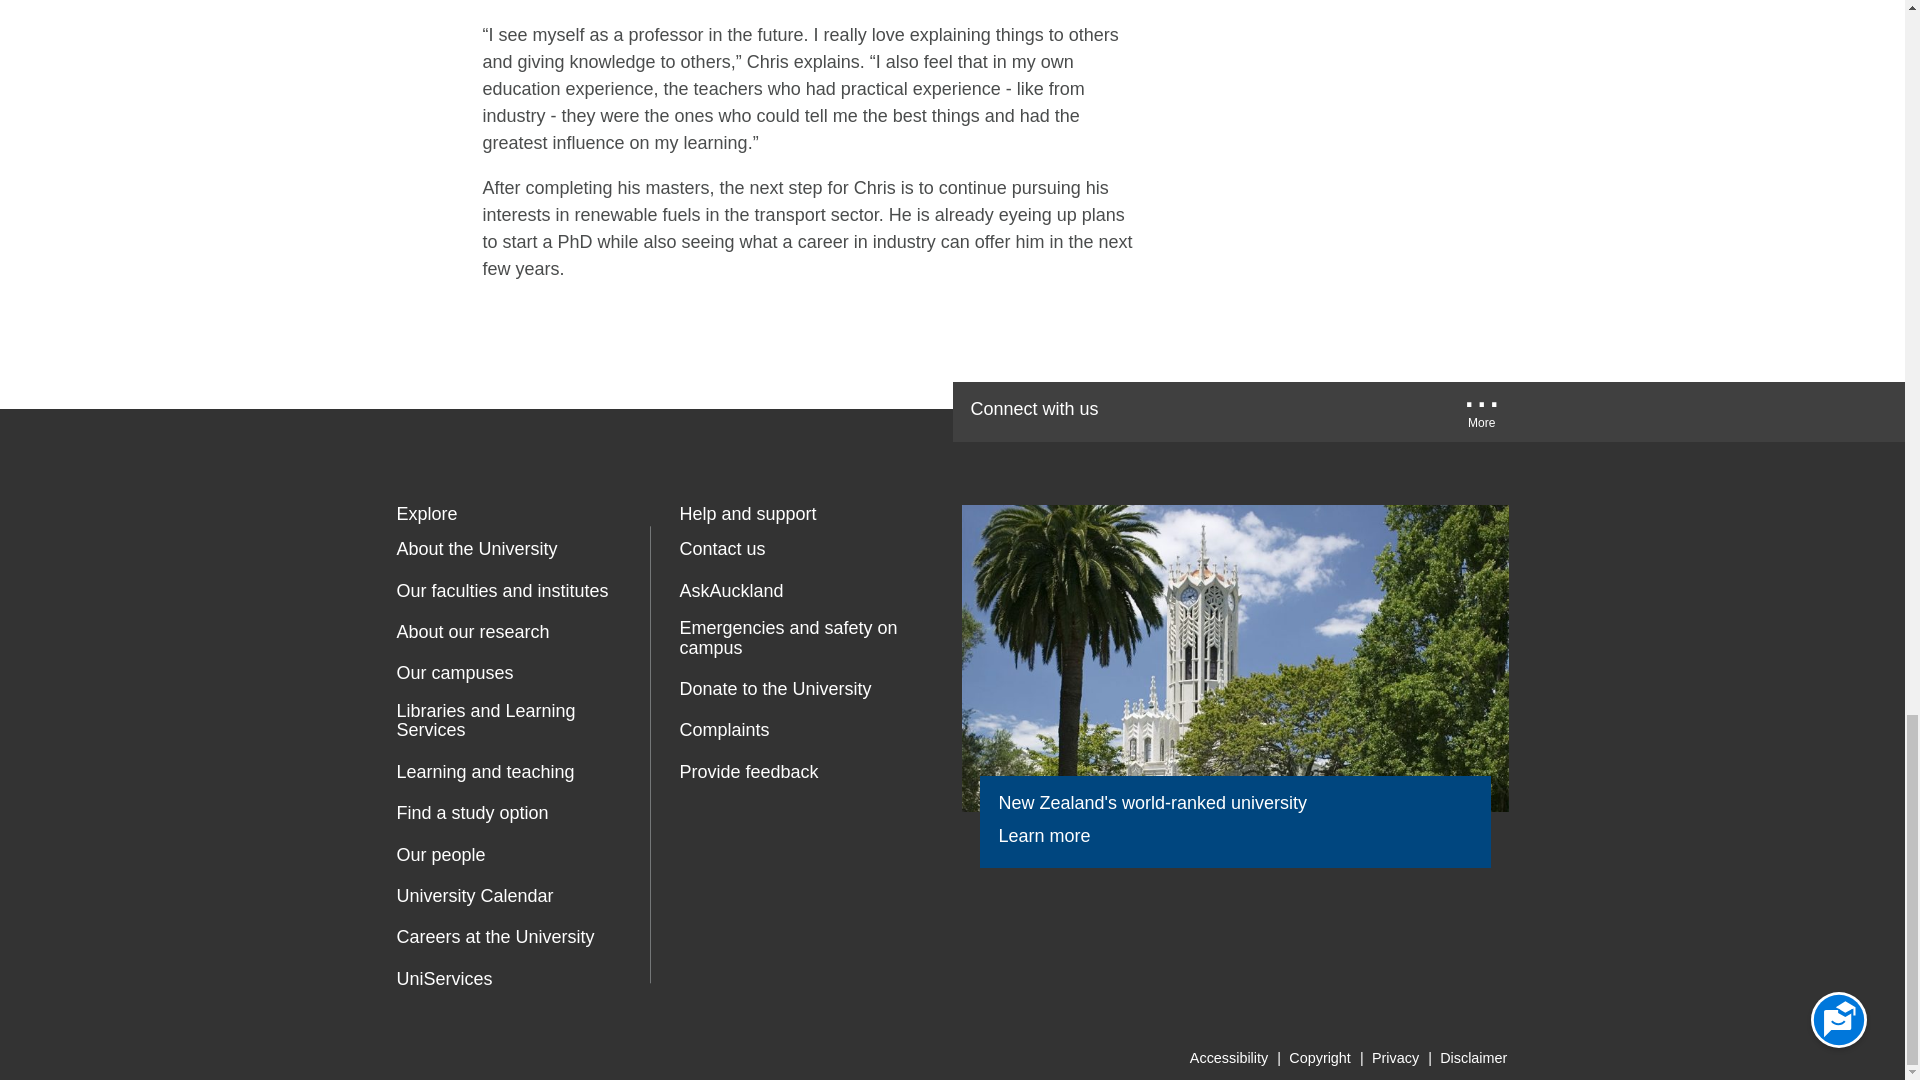  What do you see at coordinates (1282, 411) in the screenshot?
I see `YouTube` at bounding box center [1282, 411].